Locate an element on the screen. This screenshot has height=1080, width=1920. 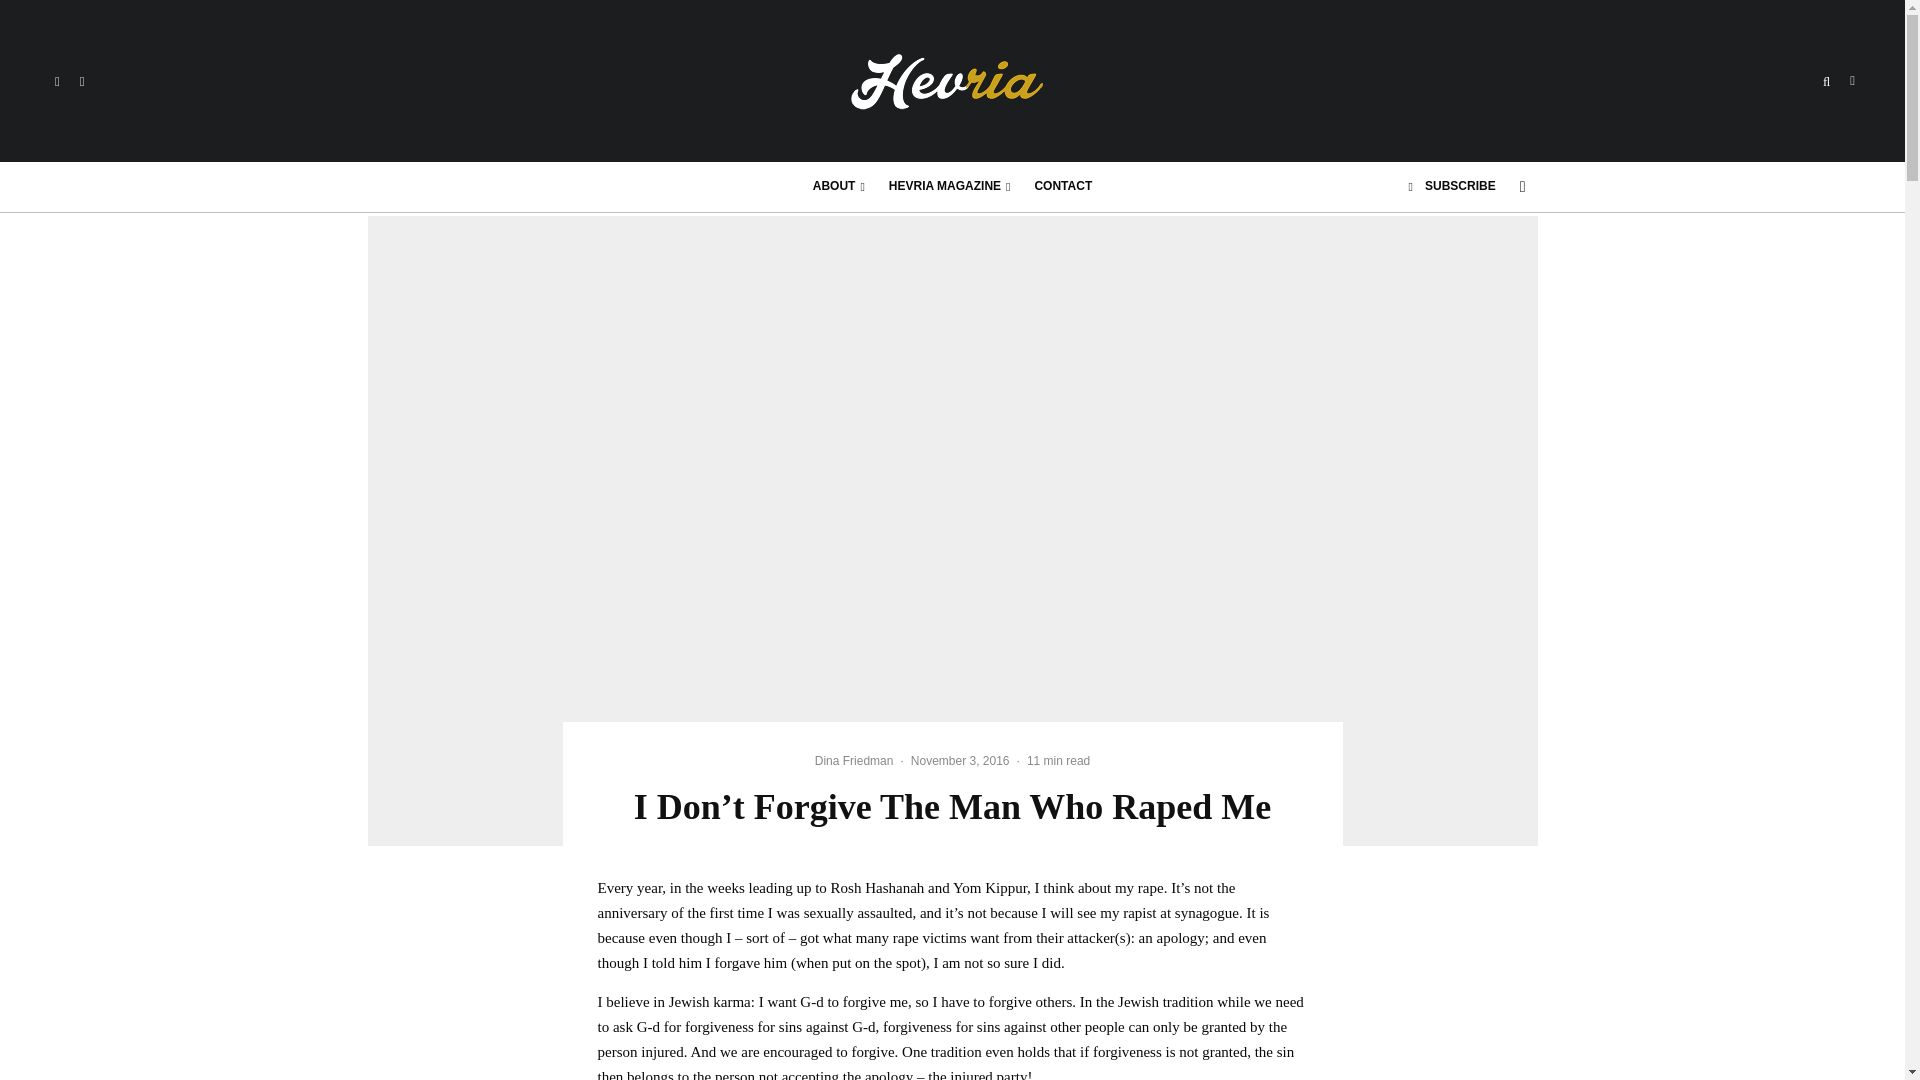
SUBSCRIBE is located at coordinates (1452, 186).